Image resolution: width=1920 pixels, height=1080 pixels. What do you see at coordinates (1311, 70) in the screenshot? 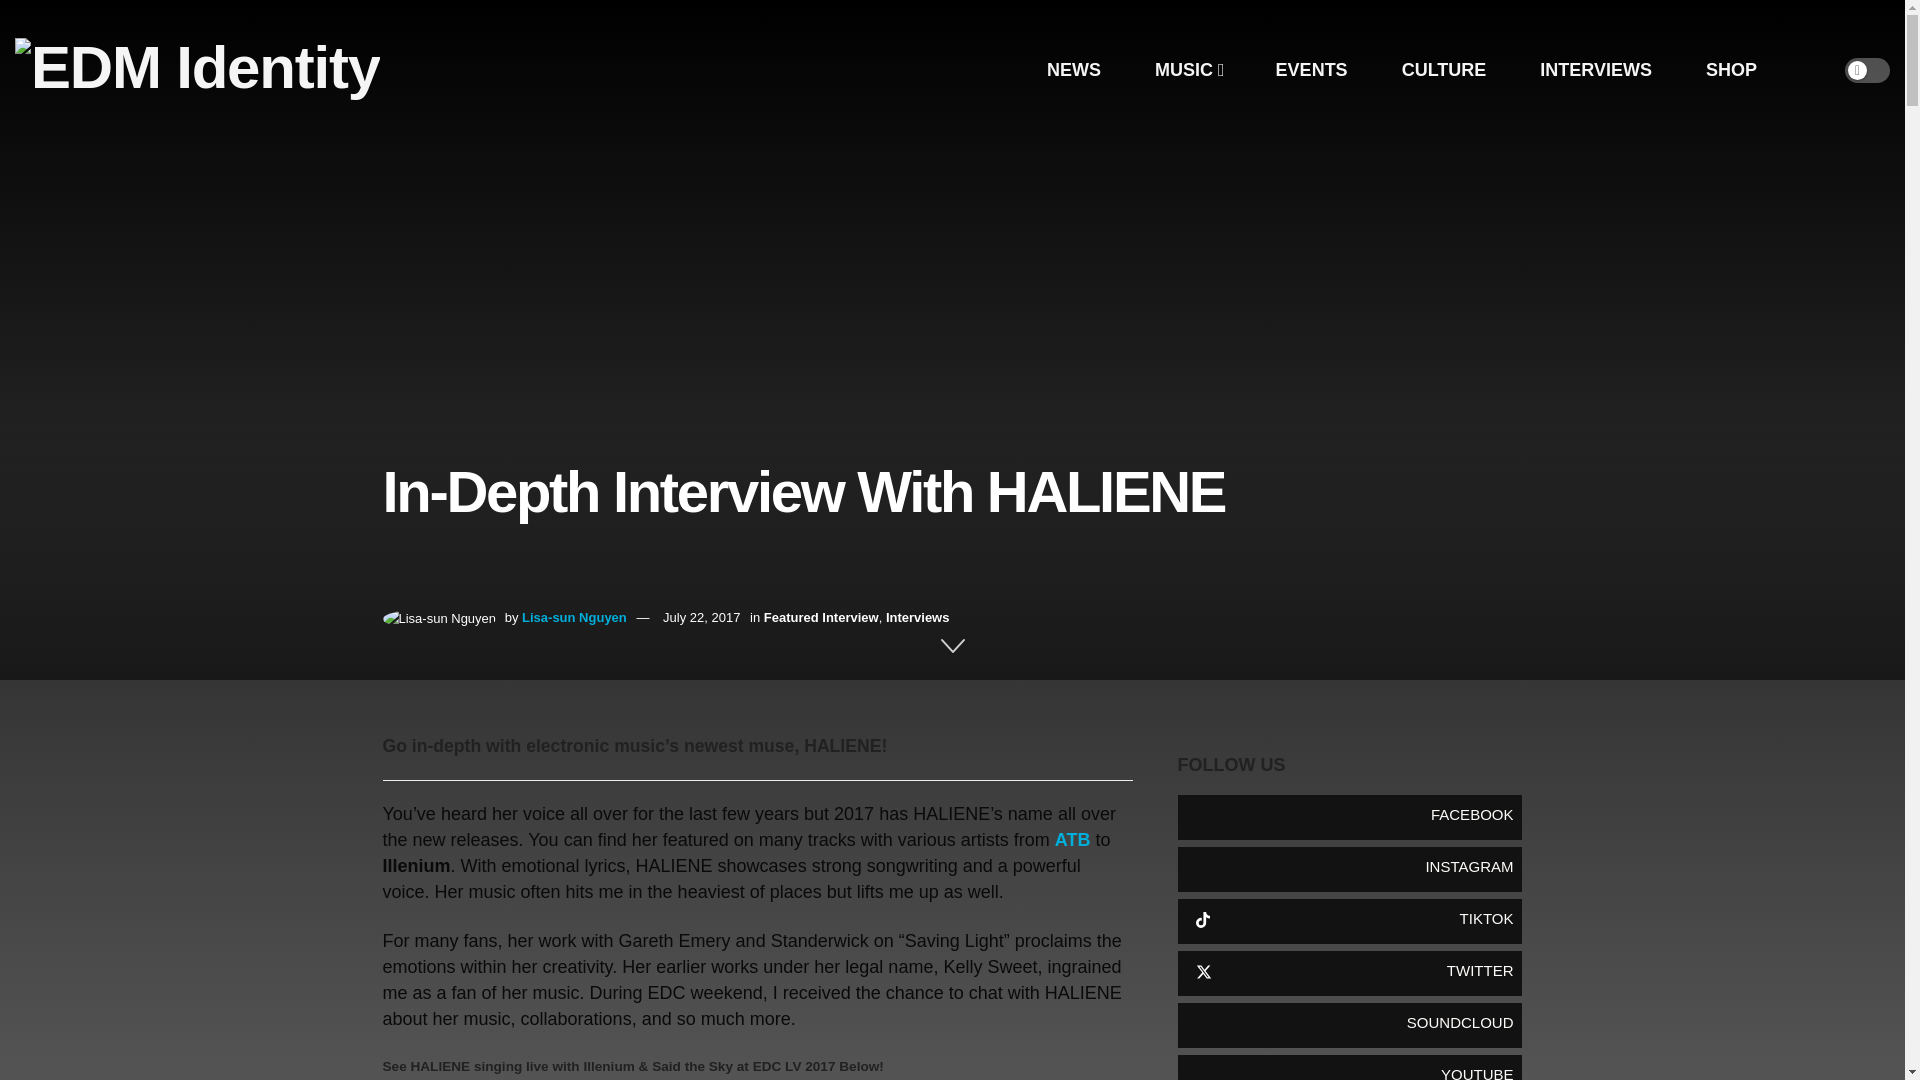
I see `EVENTS` at bounding box center [1311, 70].